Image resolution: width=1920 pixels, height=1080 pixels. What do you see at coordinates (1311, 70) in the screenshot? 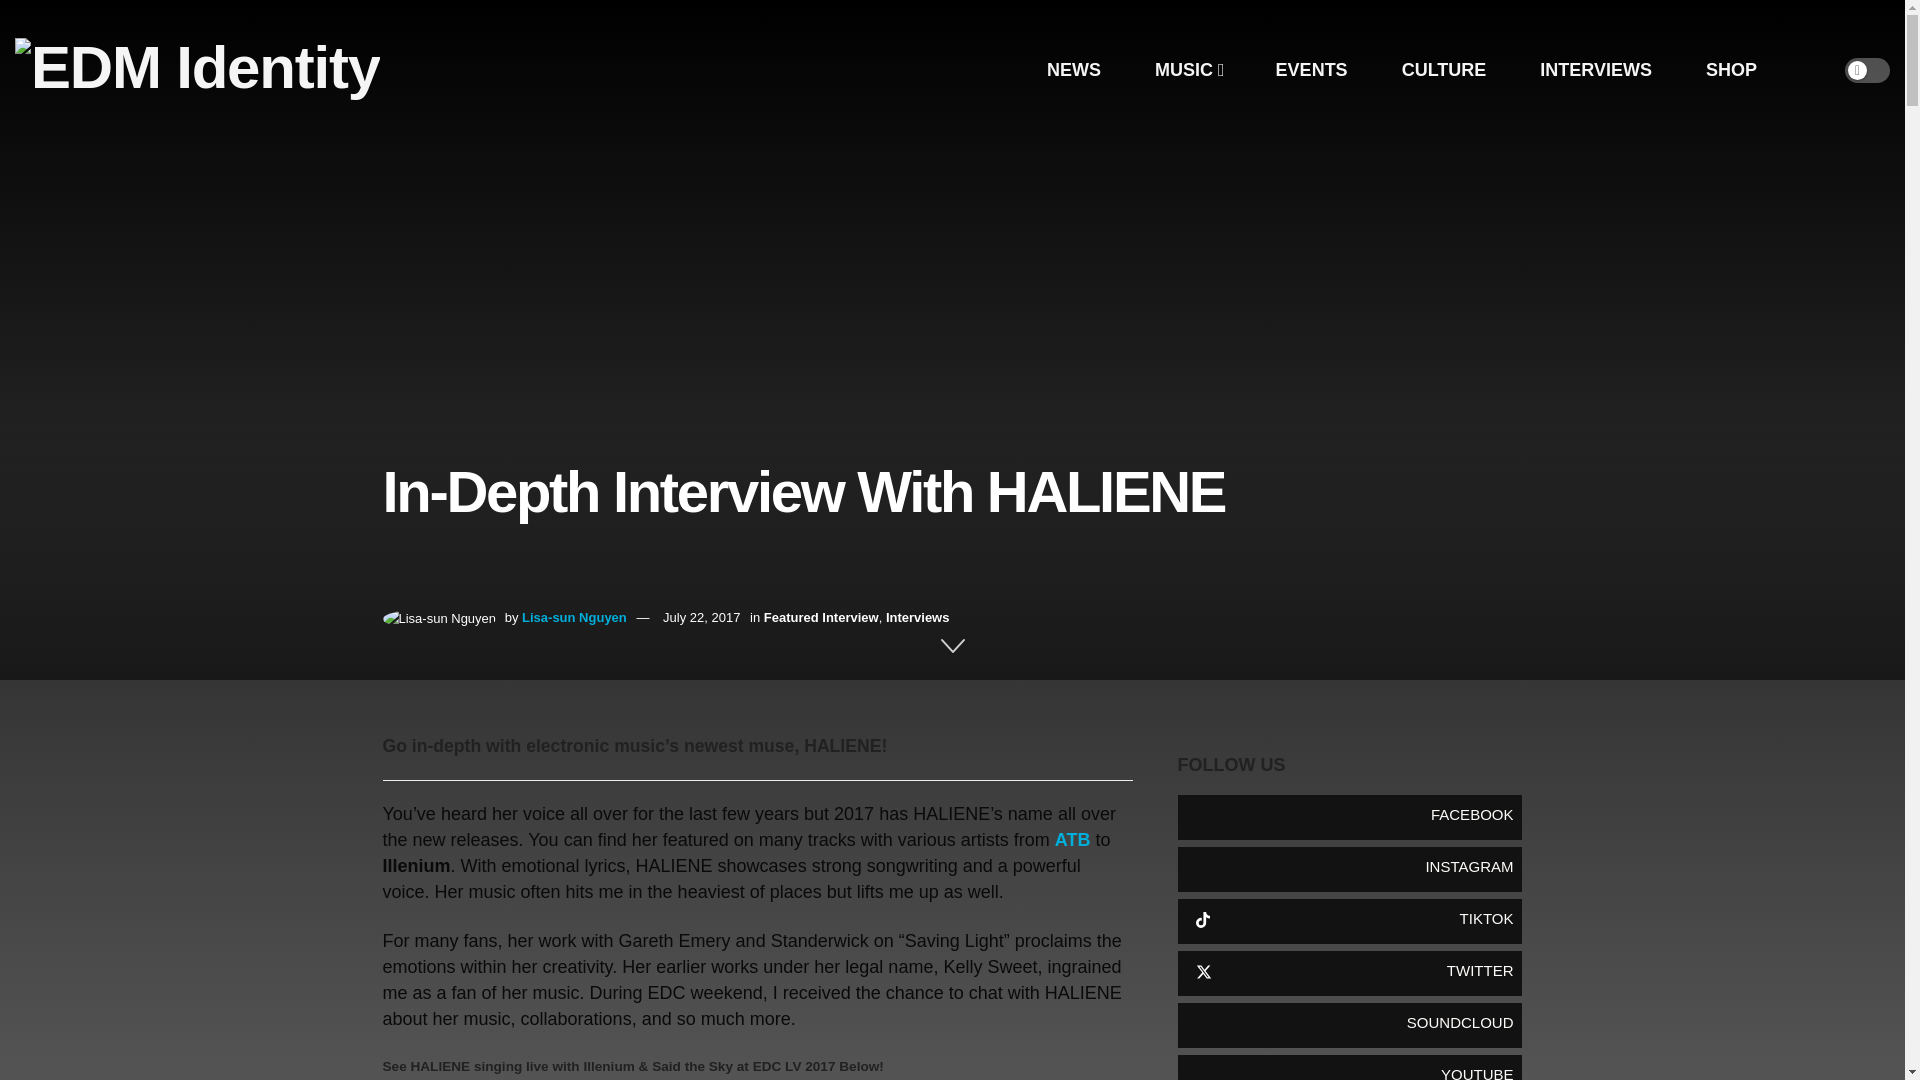
I see `EVENTS` at bounding box center [1311, 70].